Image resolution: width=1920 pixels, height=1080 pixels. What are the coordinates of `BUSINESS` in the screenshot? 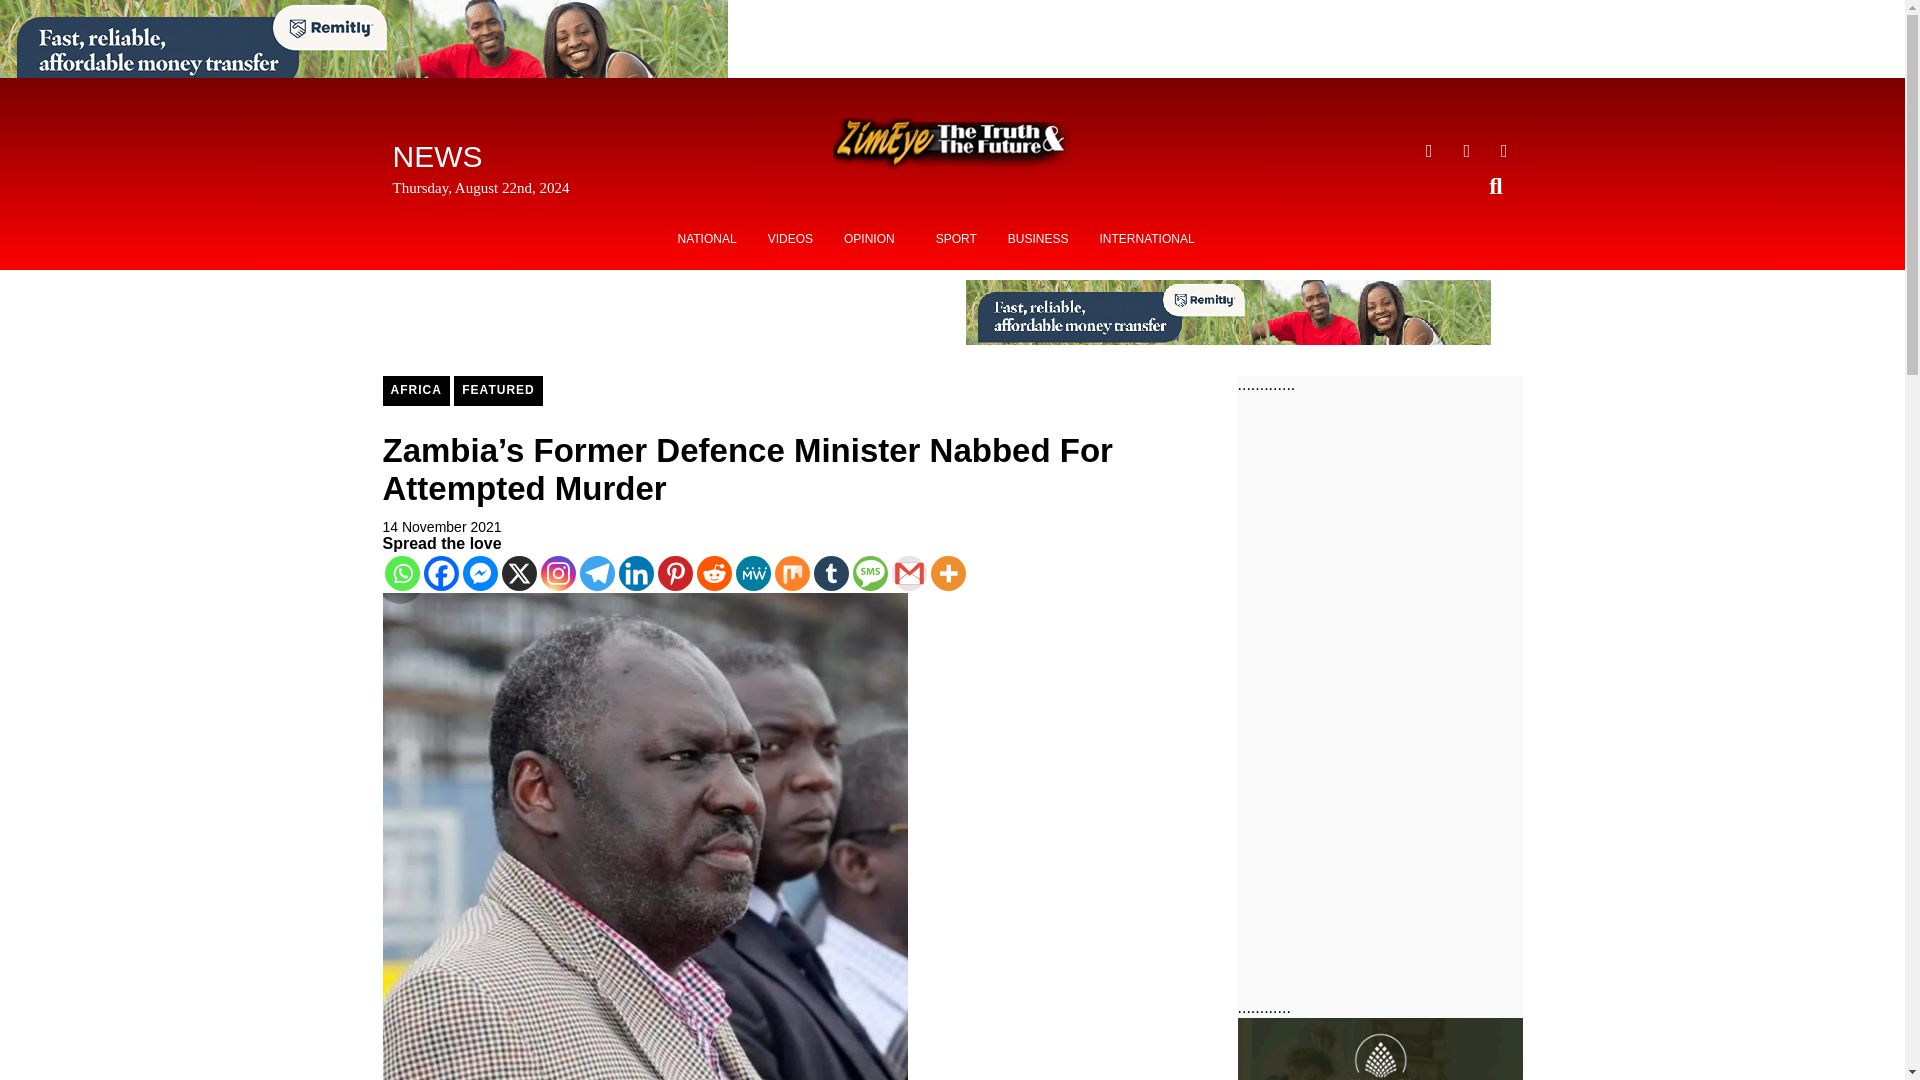 It's located at (1038, 239).